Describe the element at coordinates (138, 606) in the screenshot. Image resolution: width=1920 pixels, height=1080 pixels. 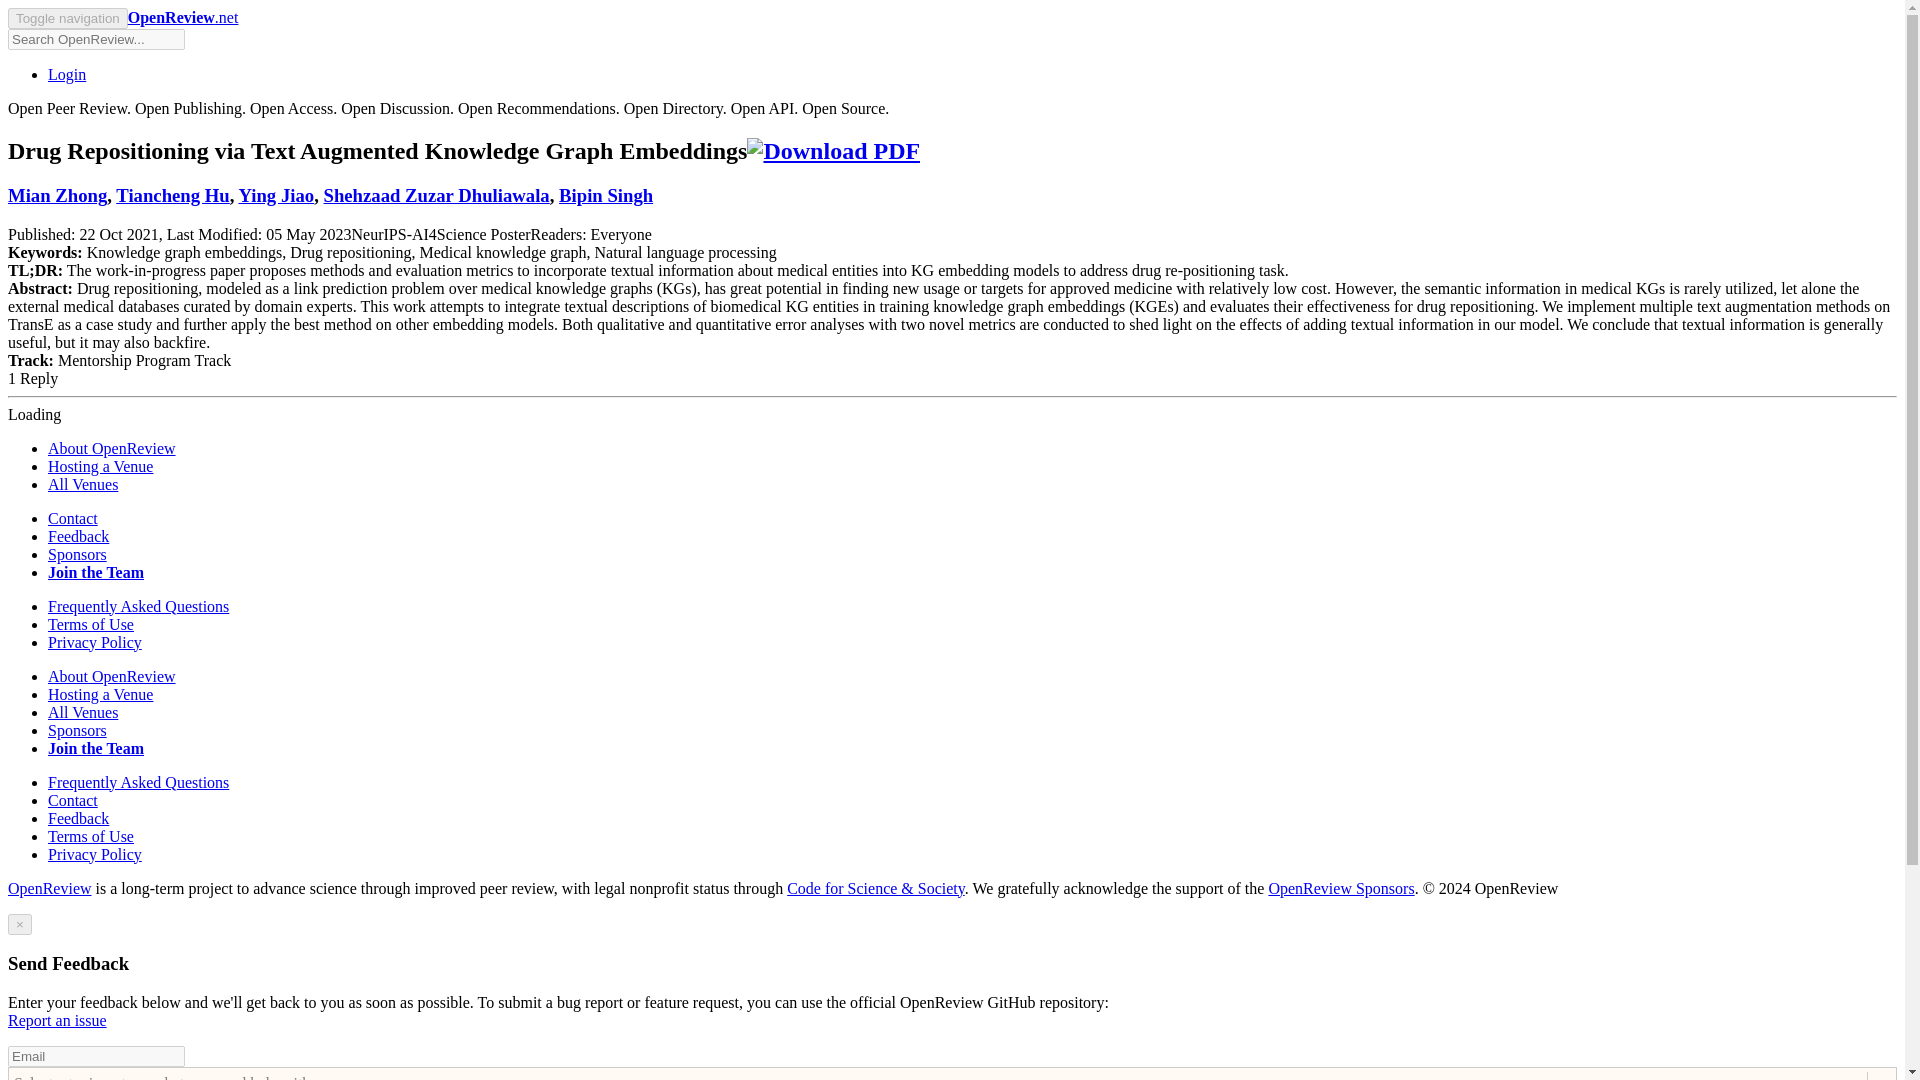
I see `Frequently Asked Questions` at that location.